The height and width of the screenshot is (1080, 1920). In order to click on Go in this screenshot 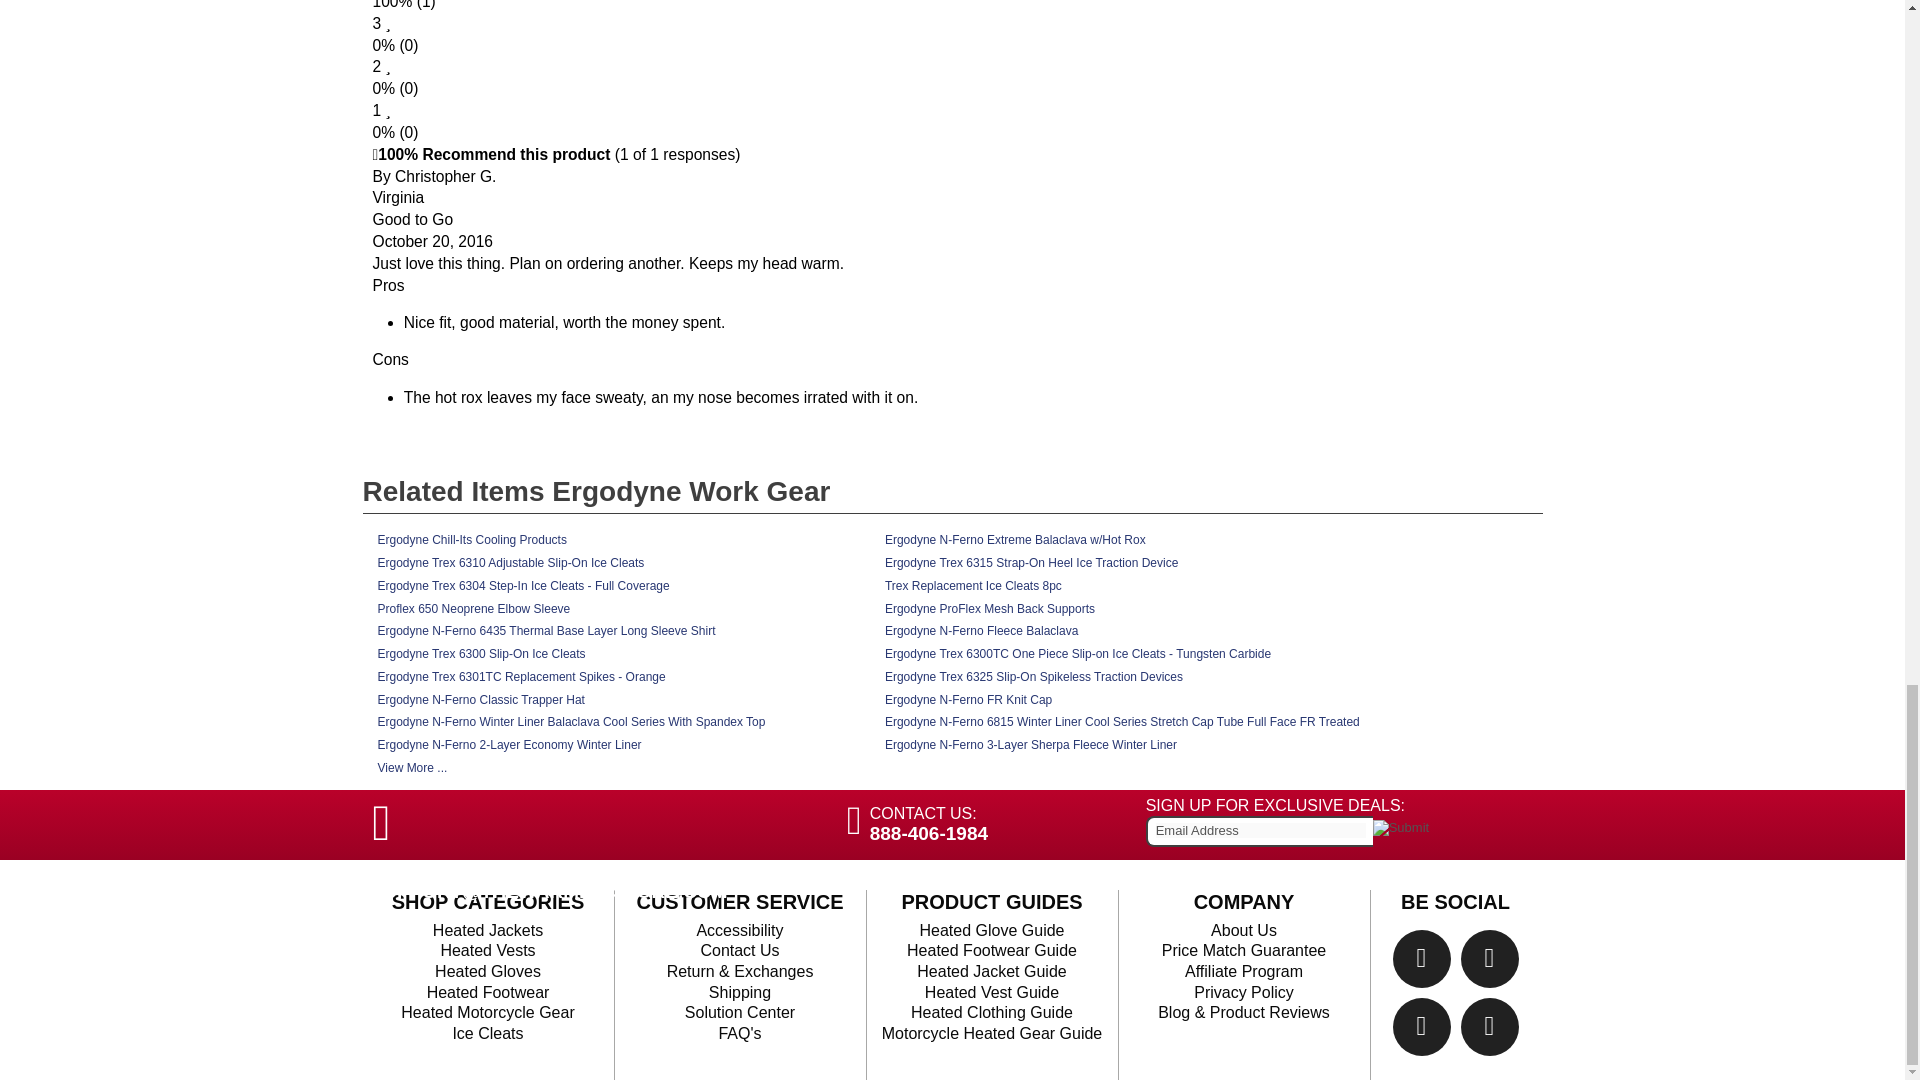, I will do `click(1400, 827)`.